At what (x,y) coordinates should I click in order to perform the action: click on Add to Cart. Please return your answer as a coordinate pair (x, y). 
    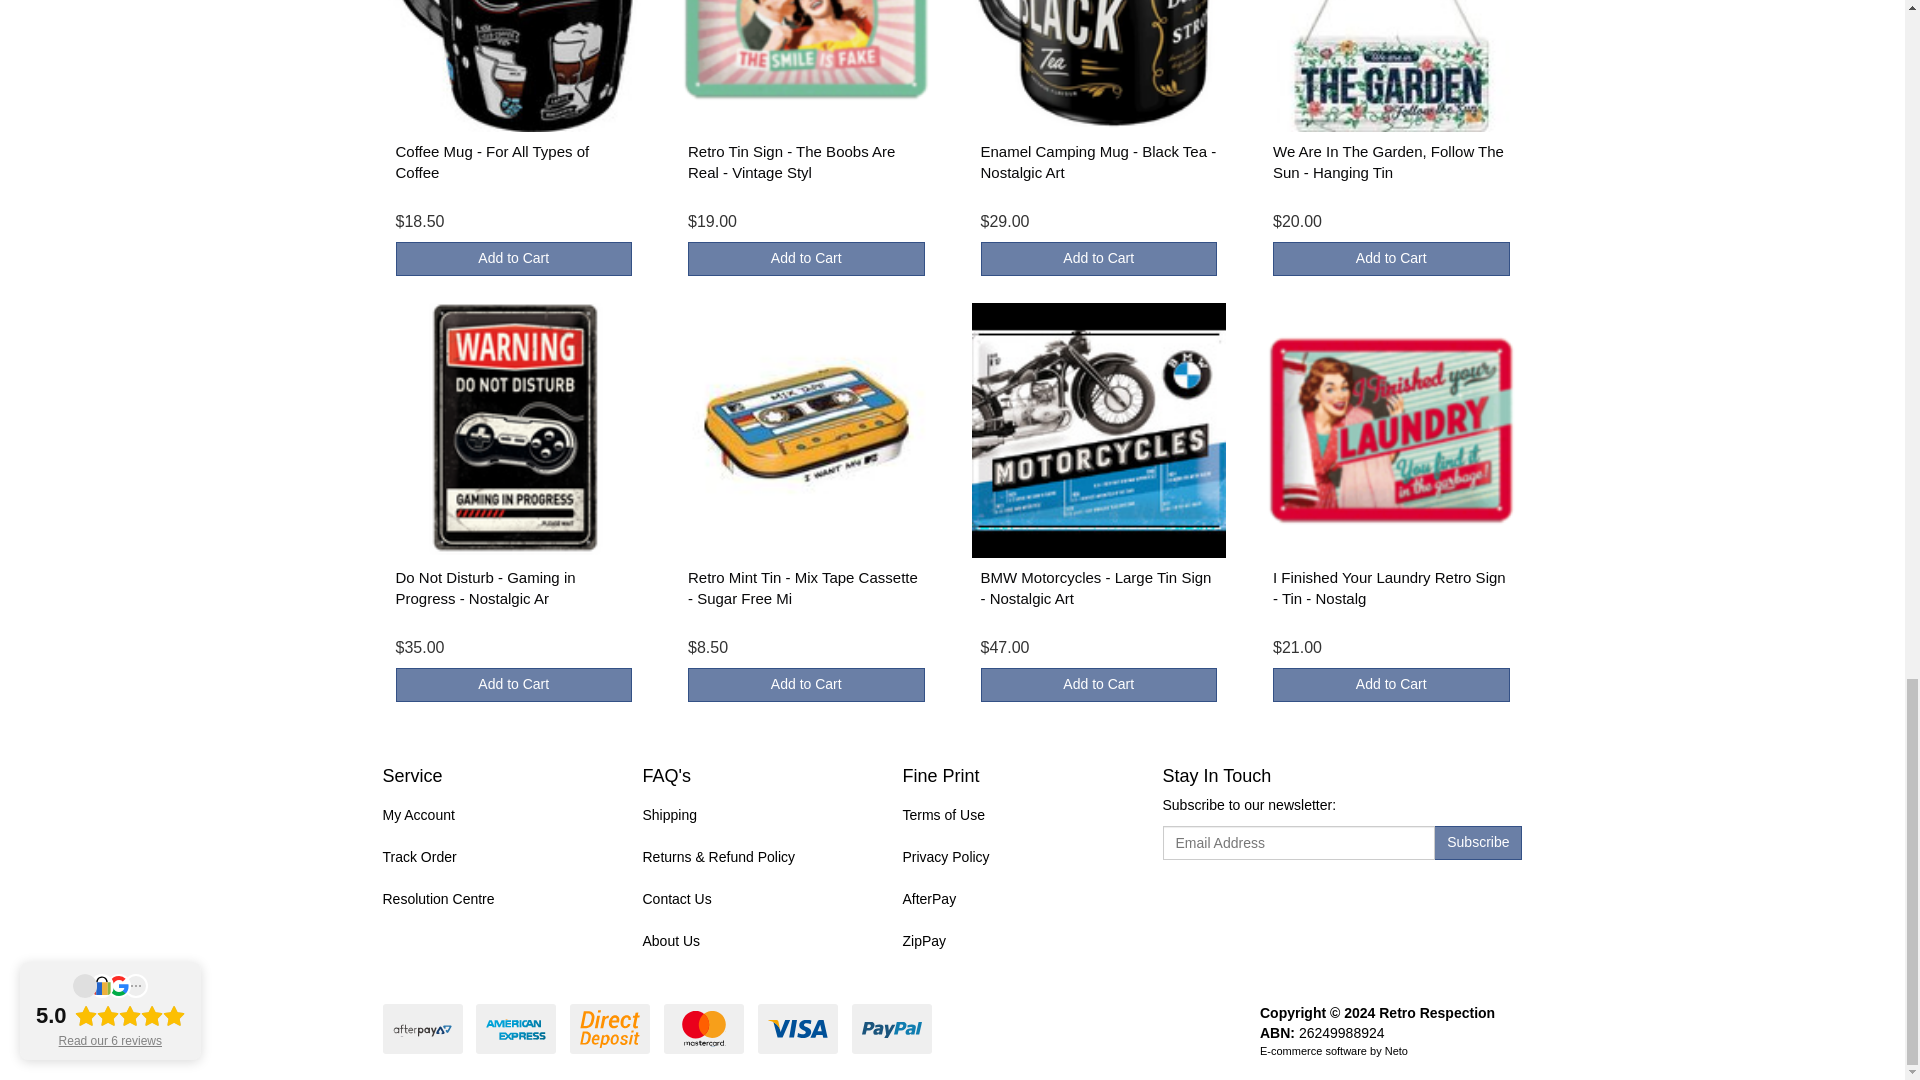
    Looking at the image, I should click on (806, 258).